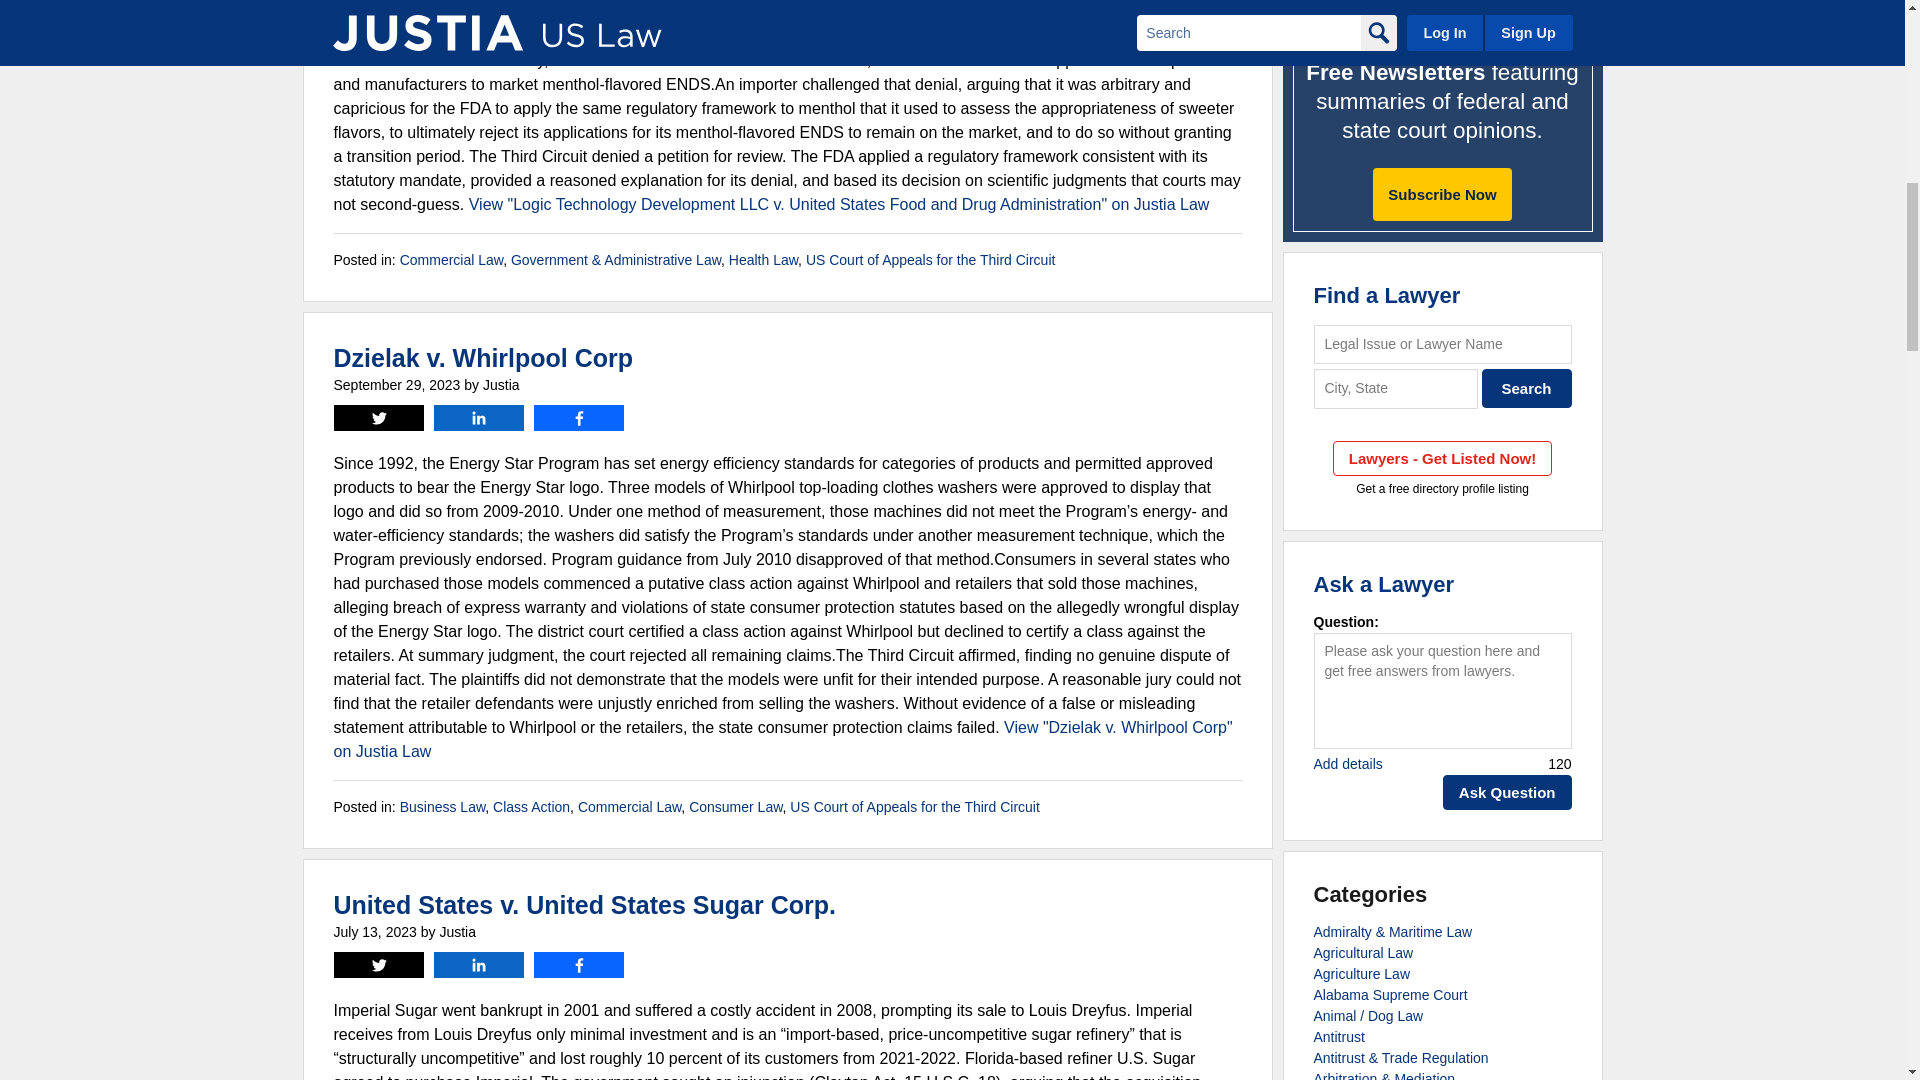 This screenshot has height=1080, width=1920. What do you see at coordinates (764, 259) in the screenshot?
I see `View all posts in Health Law` at bounding box center [764, 259].